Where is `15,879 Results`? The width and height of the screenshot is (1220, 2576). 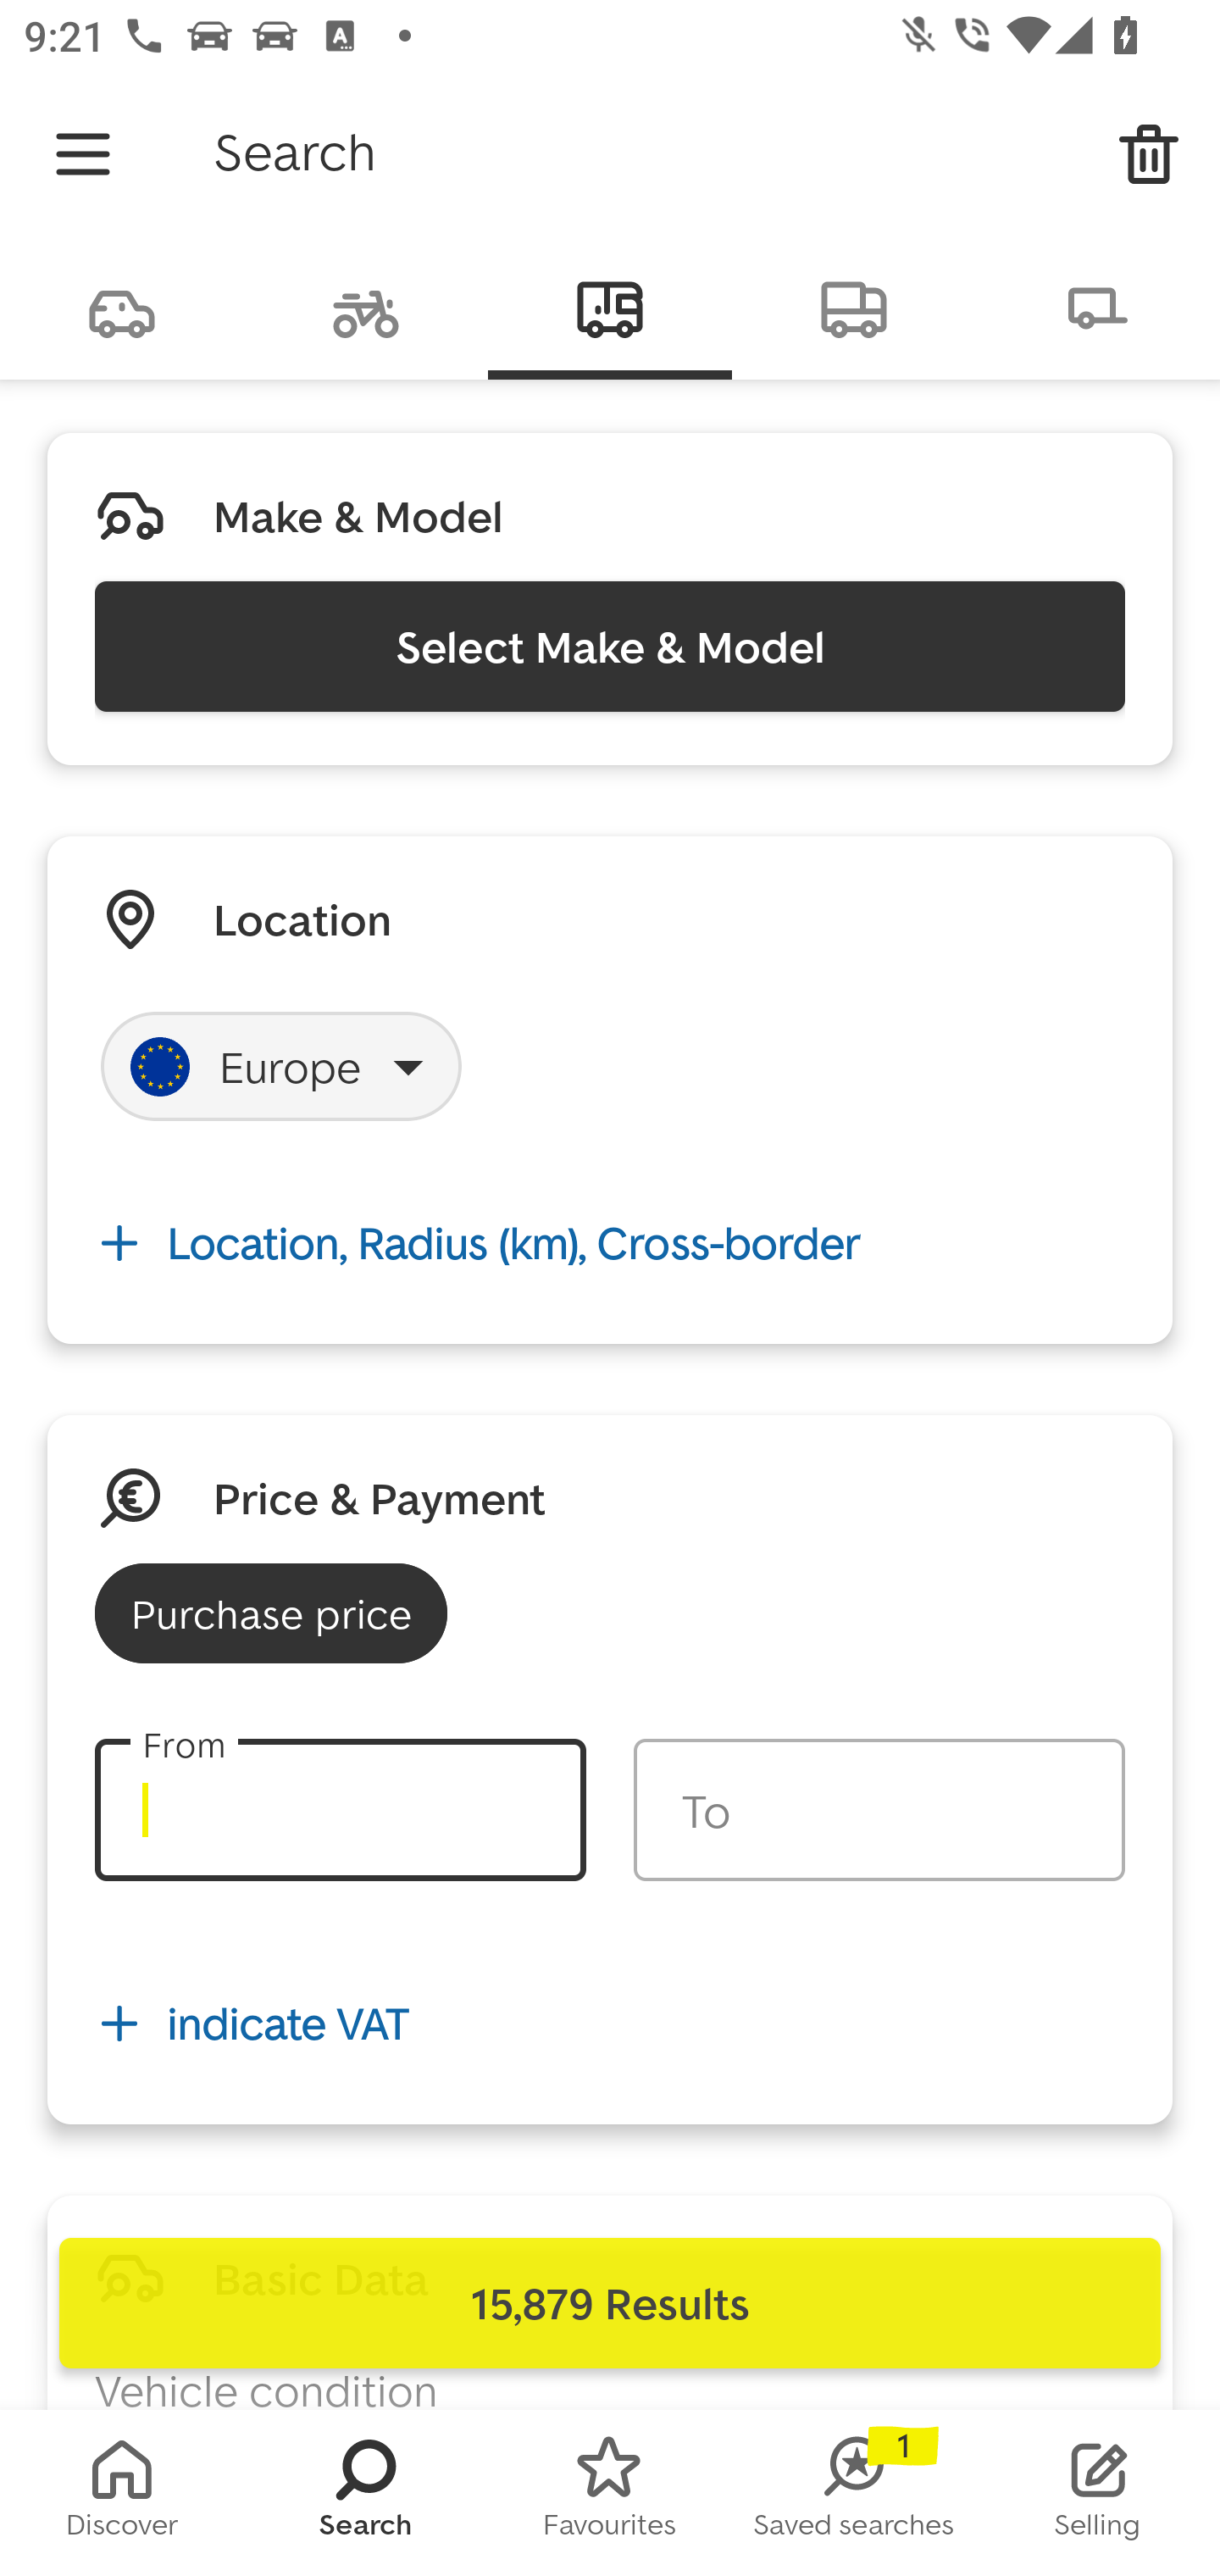
15,879 Results is located at coordinates (610, 2303).